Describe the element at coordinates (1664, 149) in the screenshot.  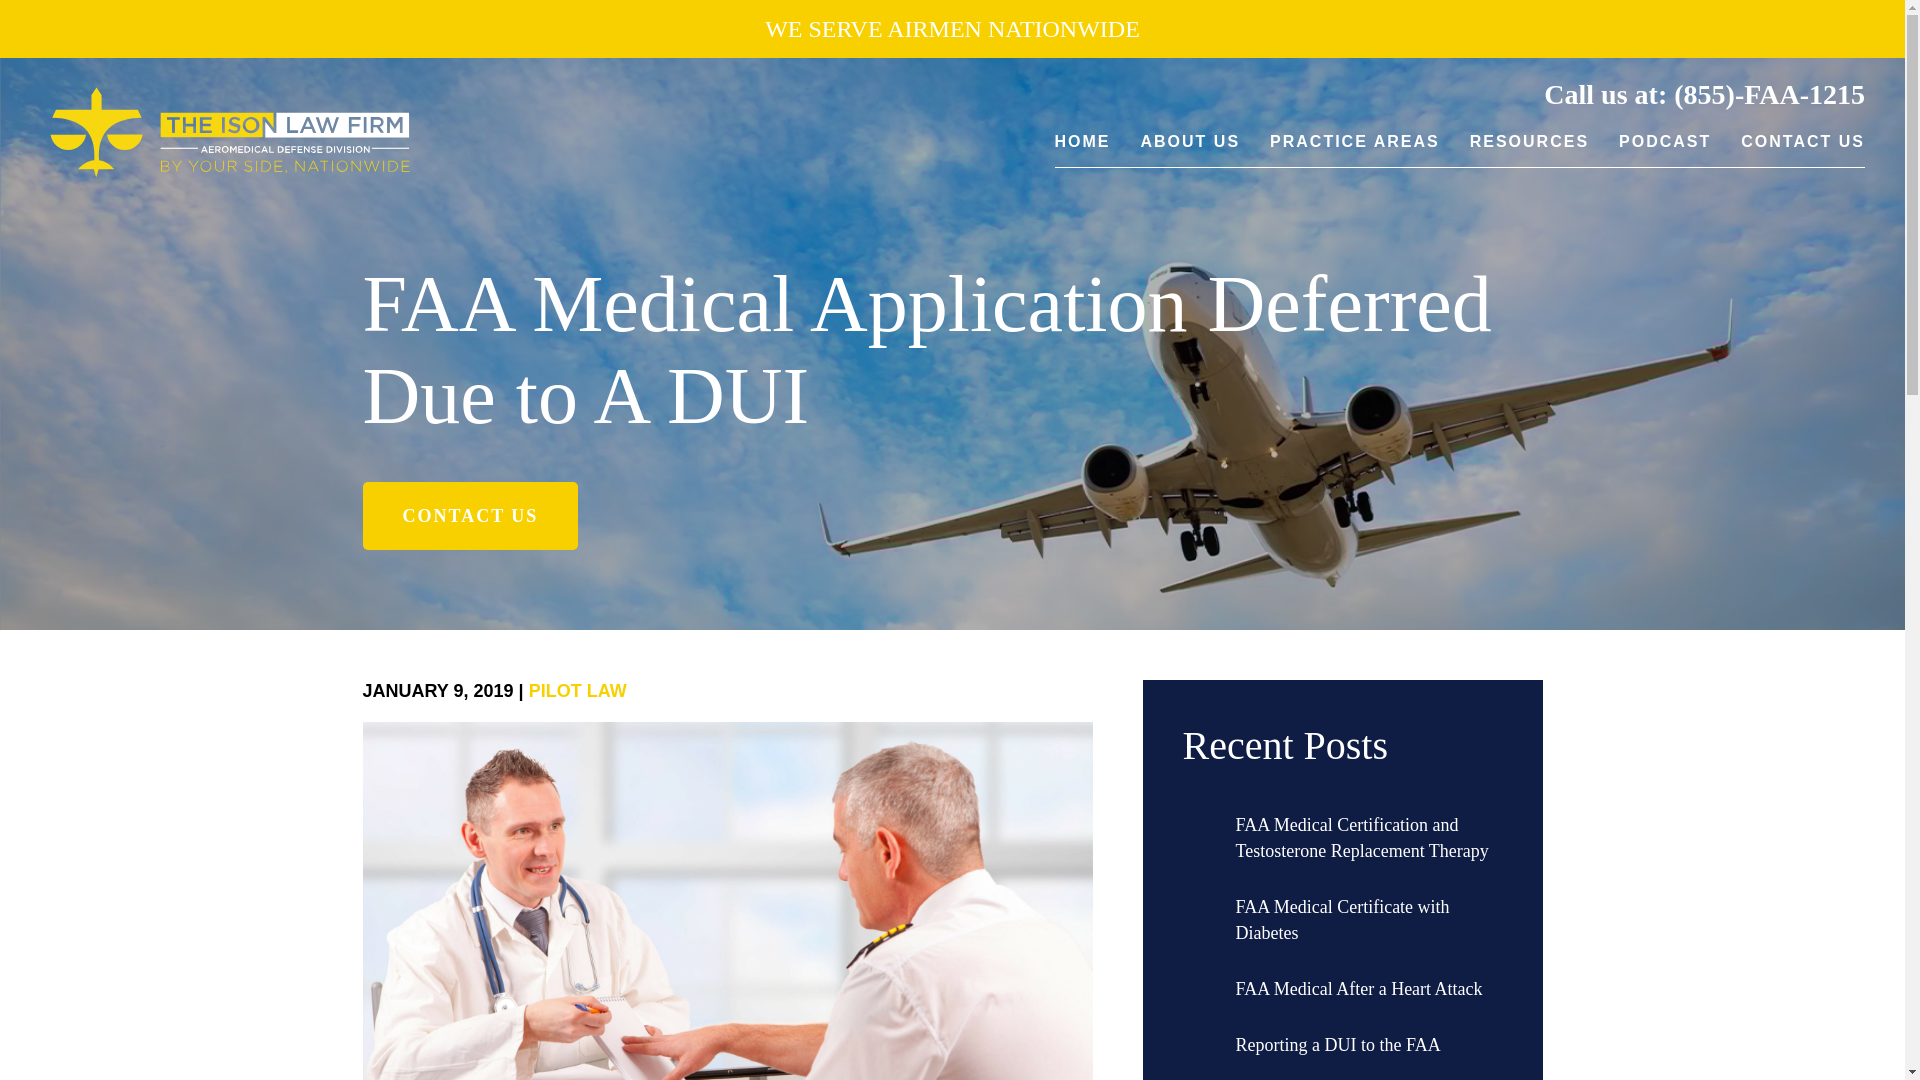
I see `PODCAST` at that location.